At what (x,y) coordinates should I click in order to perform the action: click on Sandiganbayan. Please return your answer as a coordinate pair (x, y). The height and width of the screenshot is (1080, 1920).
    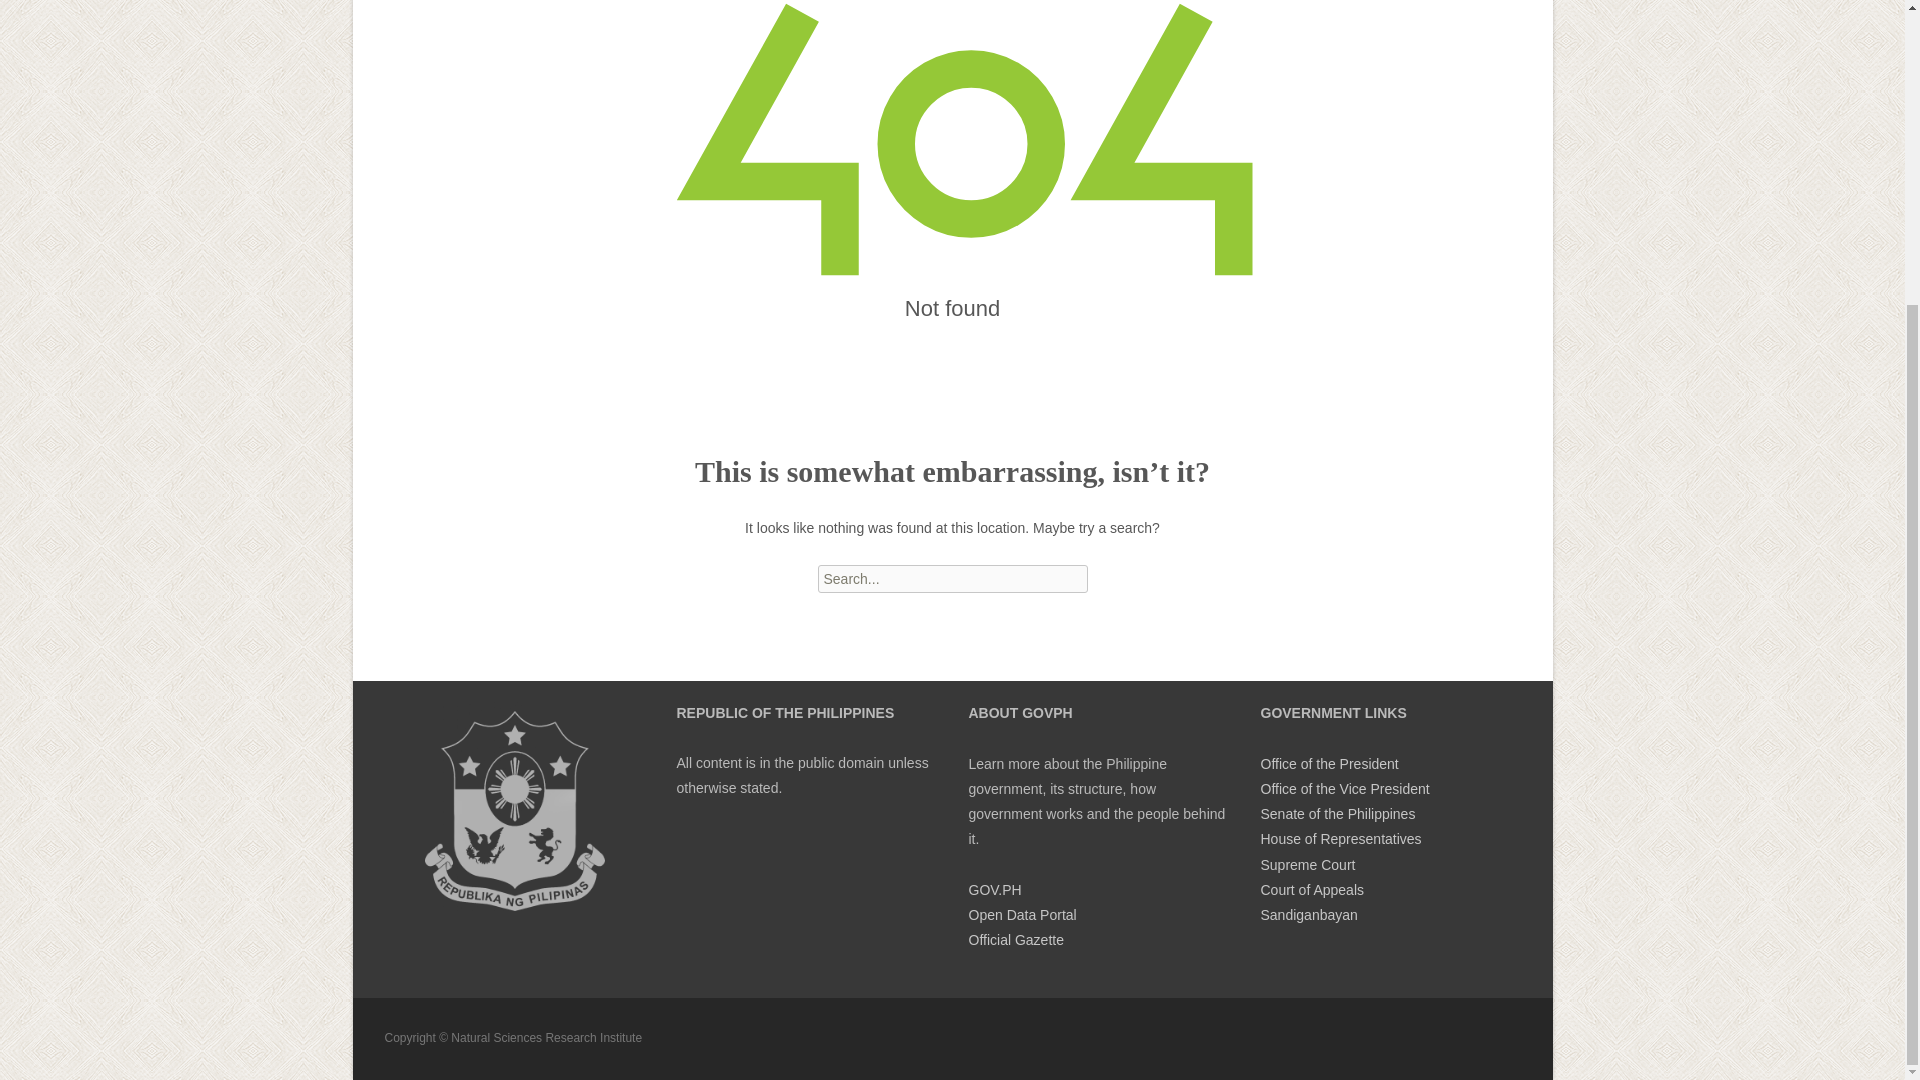
    Looking at the image, I should click on (1308, 915).